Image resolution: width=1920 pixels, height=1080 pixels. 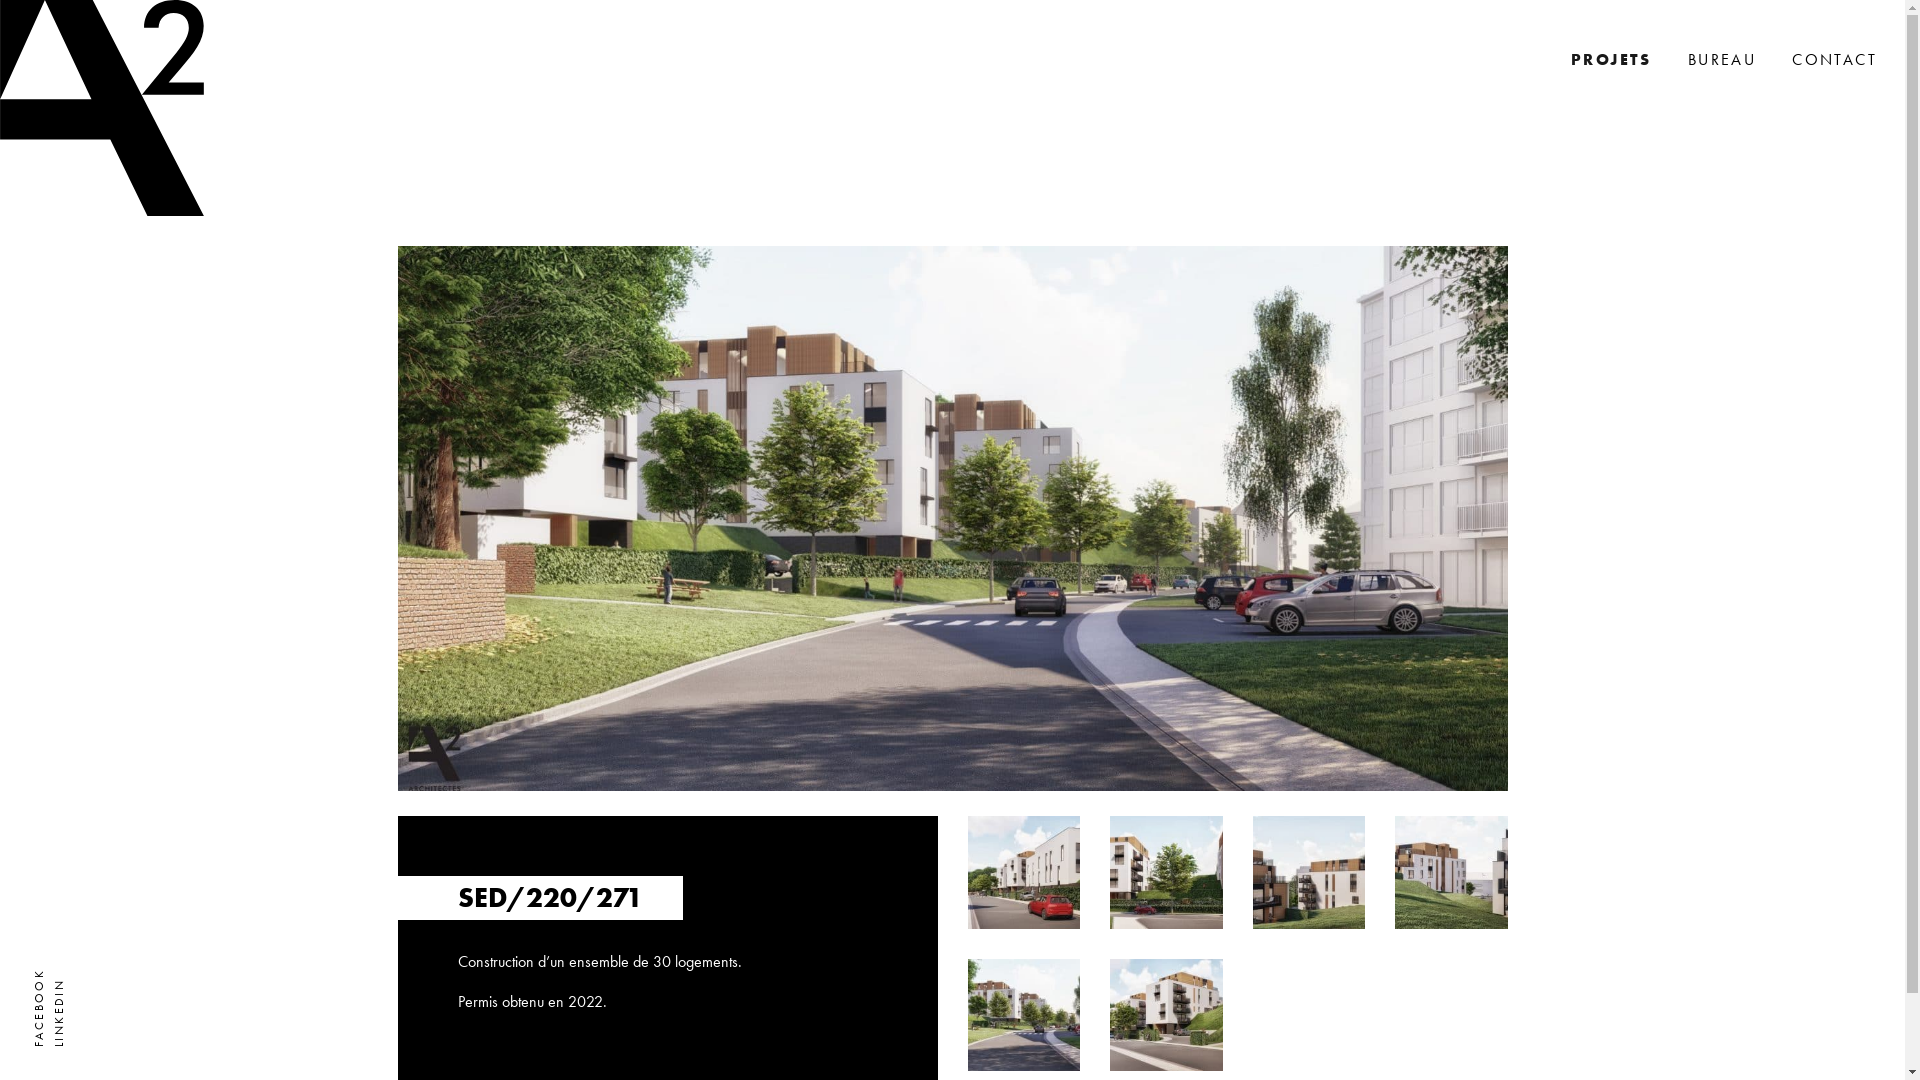 I want to click on LINKEDIN, so click(x=87, y=985).